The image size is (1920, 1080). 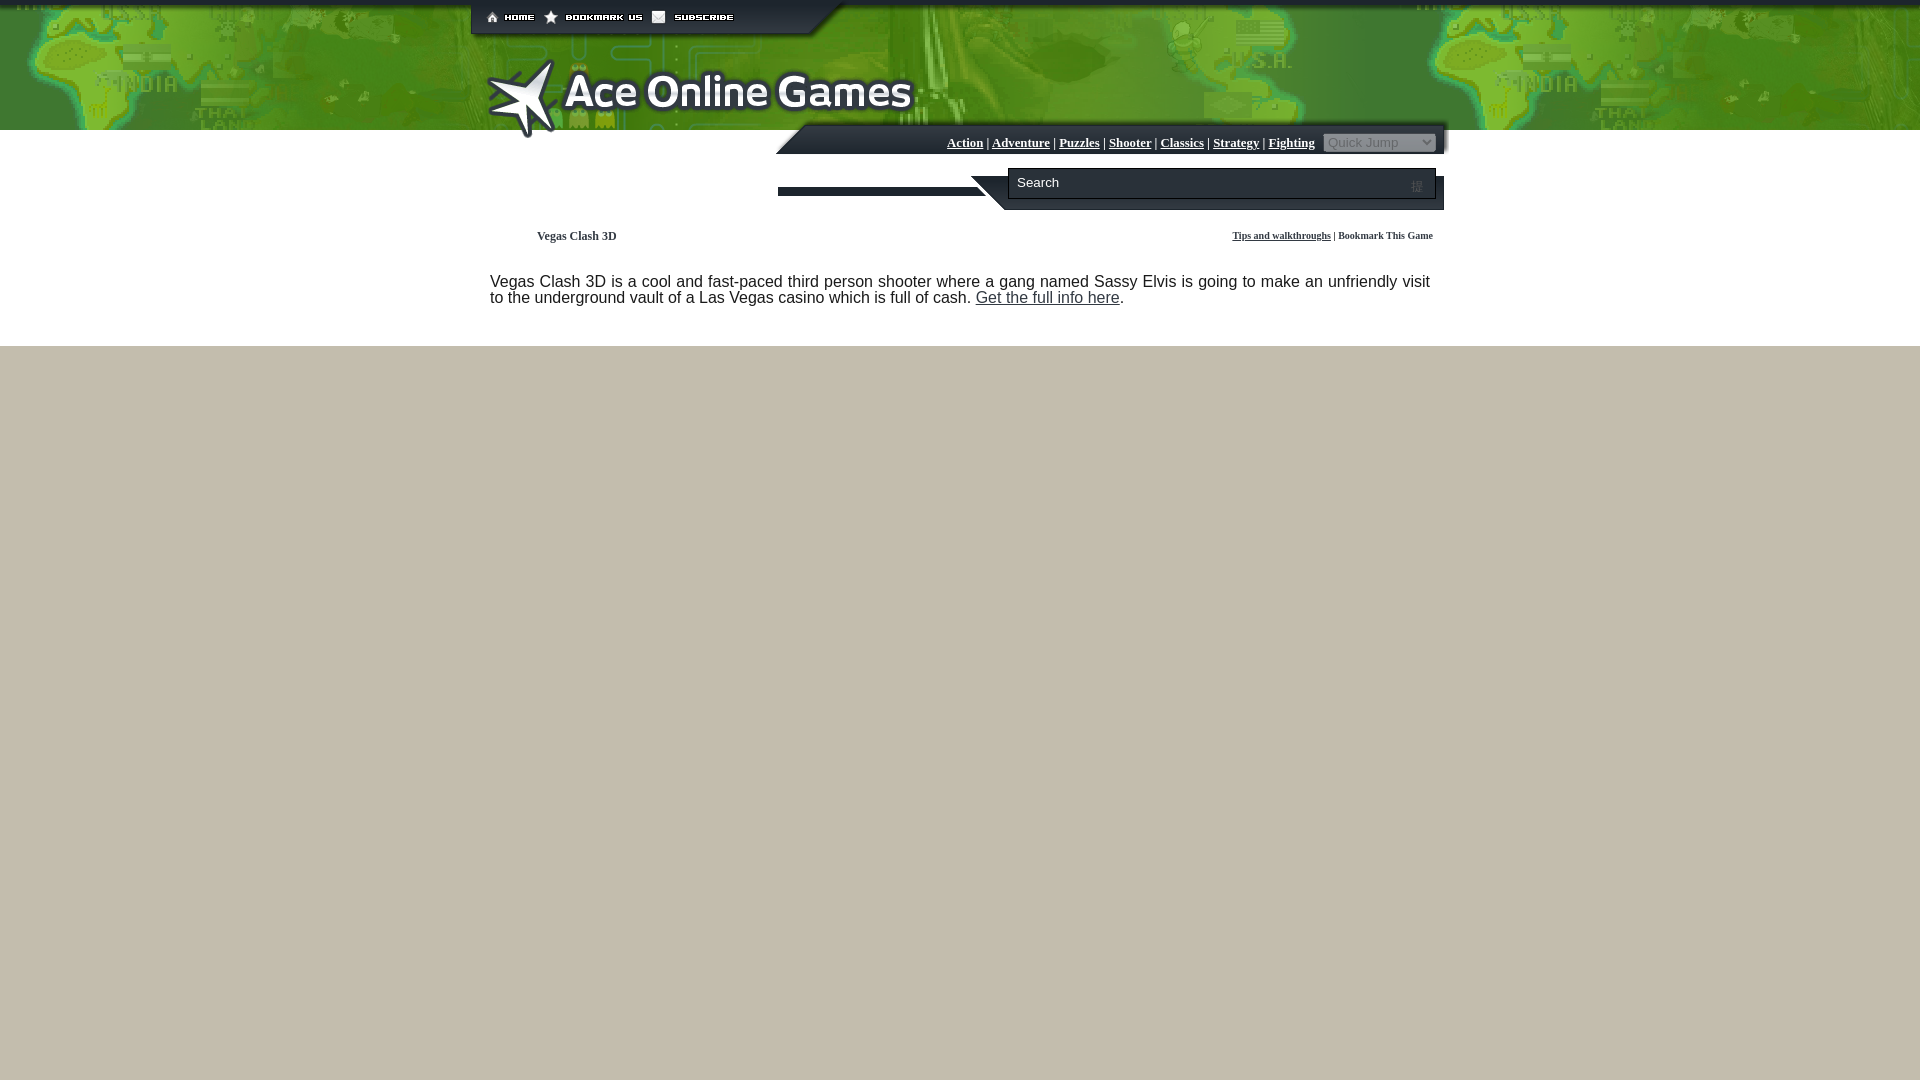 I want to click on Fighting, so click(x=1292, y=143).